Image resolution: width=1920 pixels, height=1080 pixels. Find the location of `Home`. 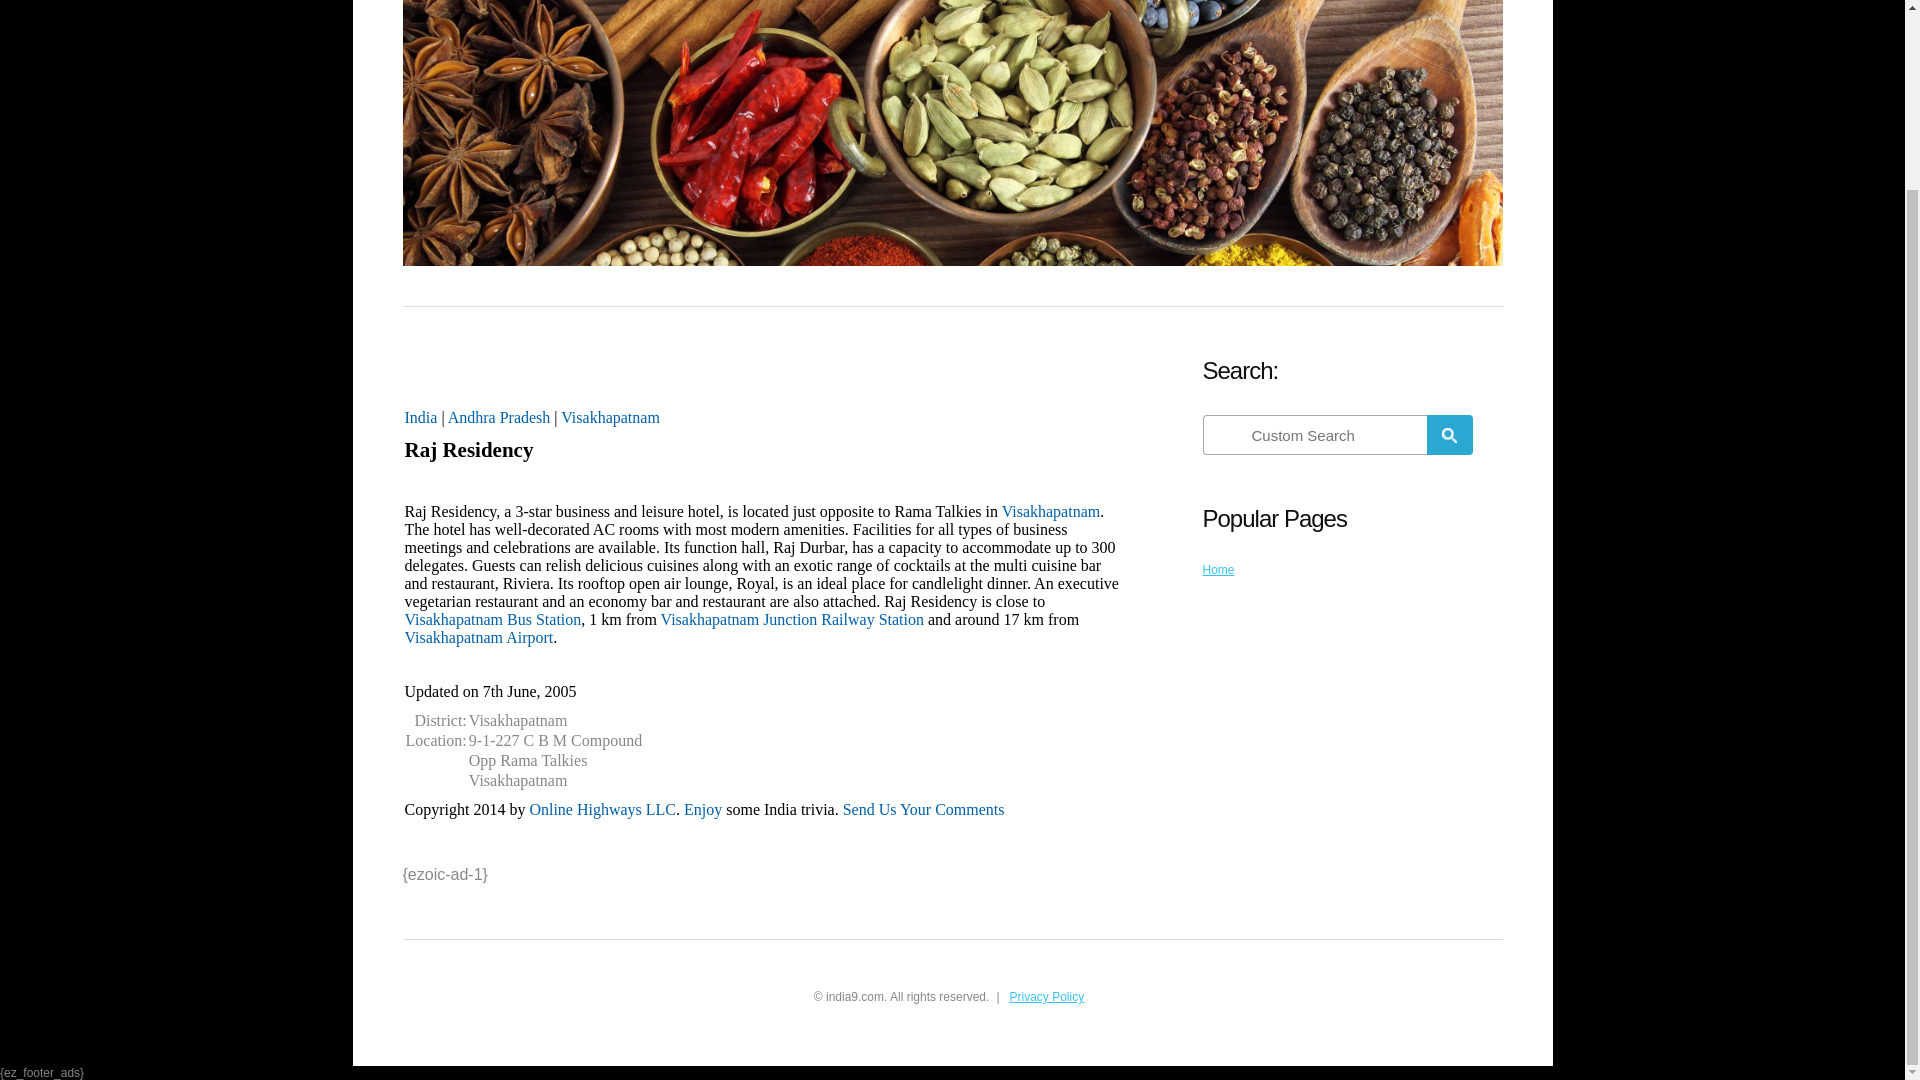

Home is located at coordinates (1218, 569).